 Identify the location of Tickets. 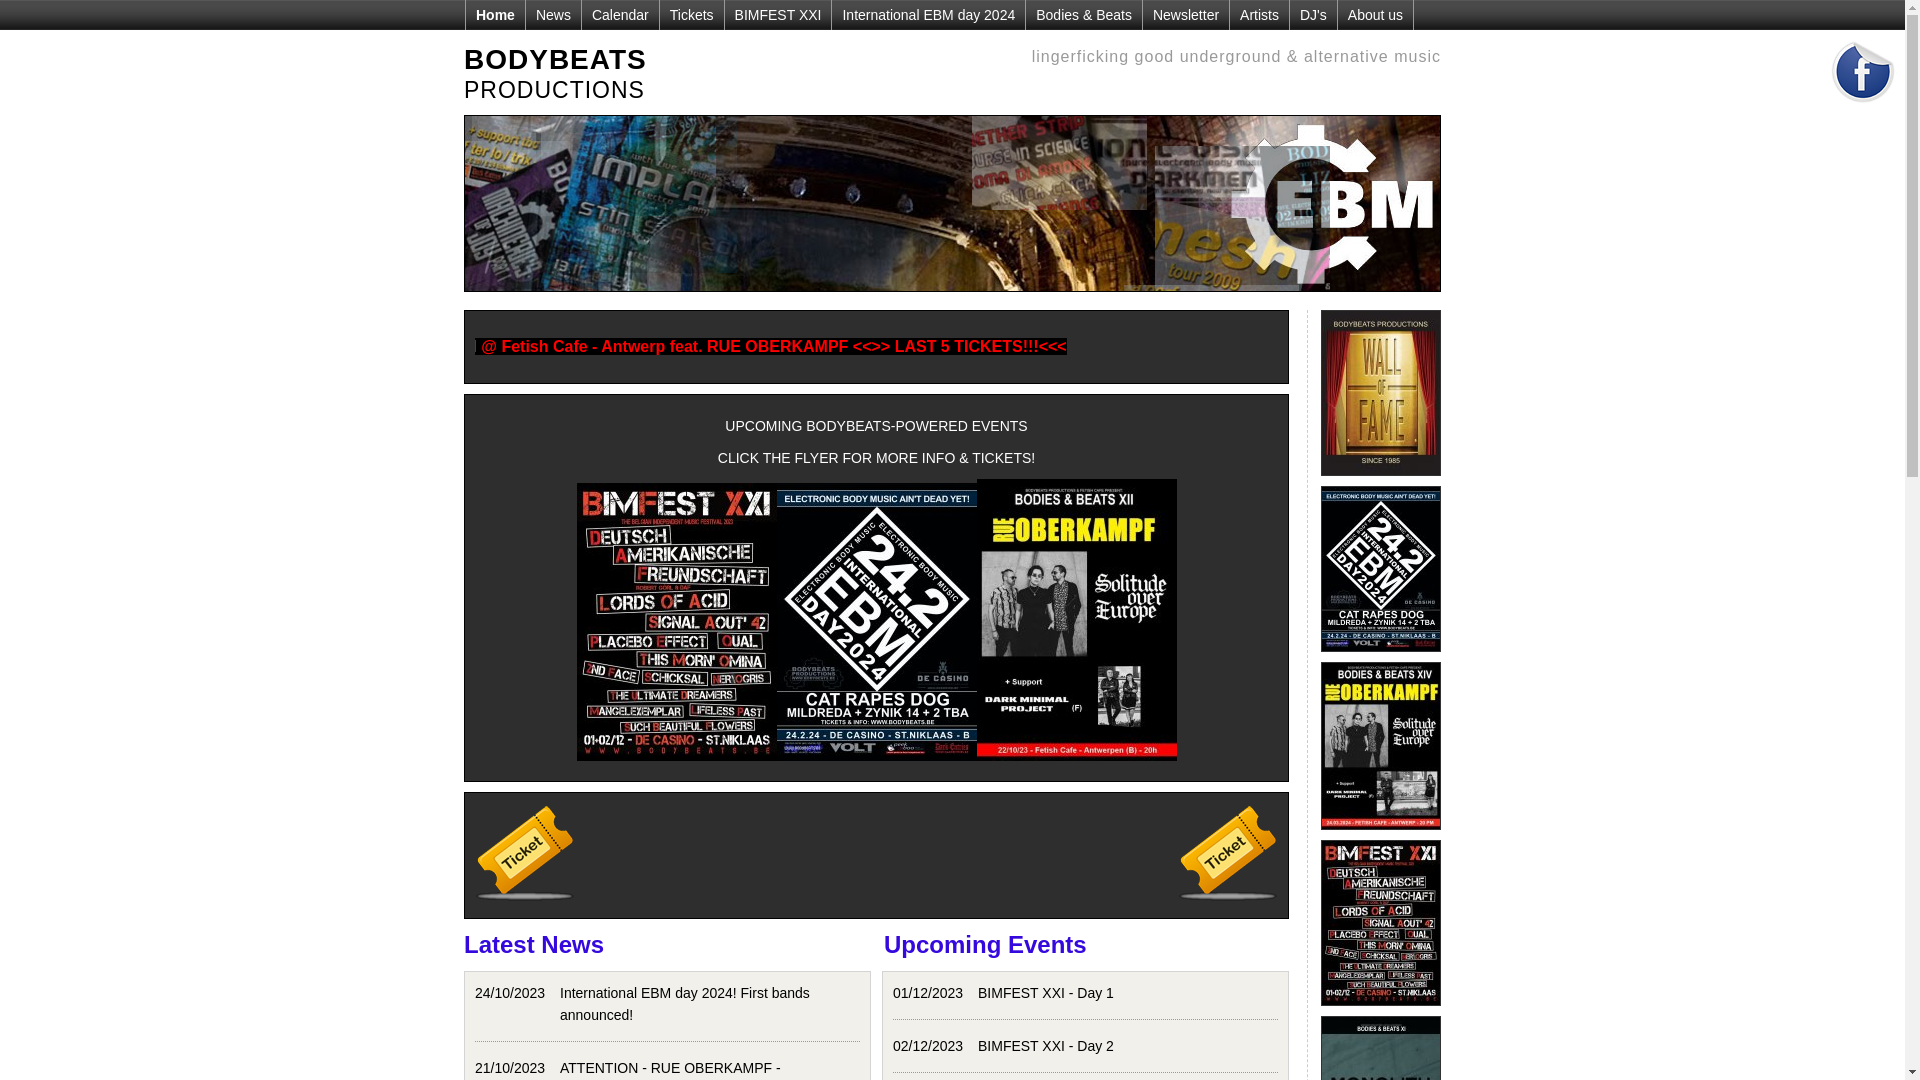
(692, 15).